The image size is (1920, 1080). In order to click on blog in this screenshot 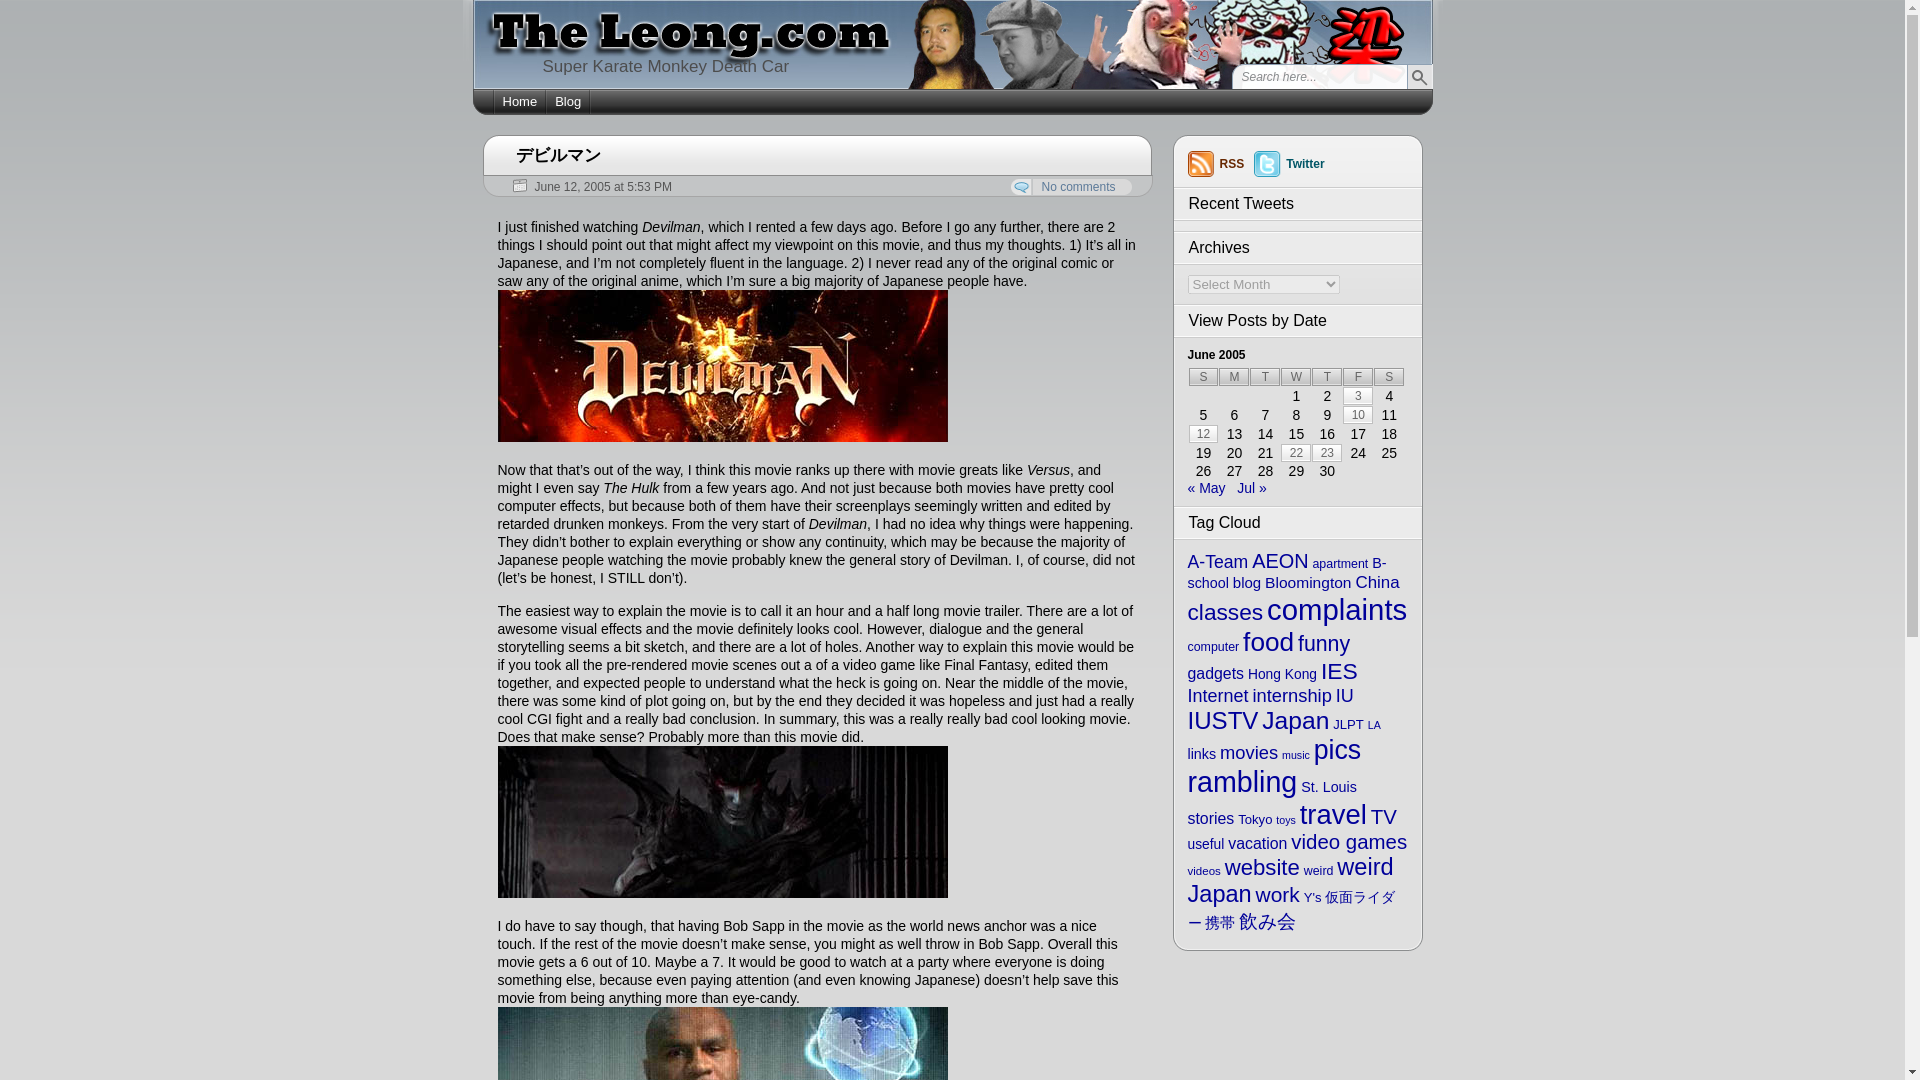, I will do `click(1246, 582)`.